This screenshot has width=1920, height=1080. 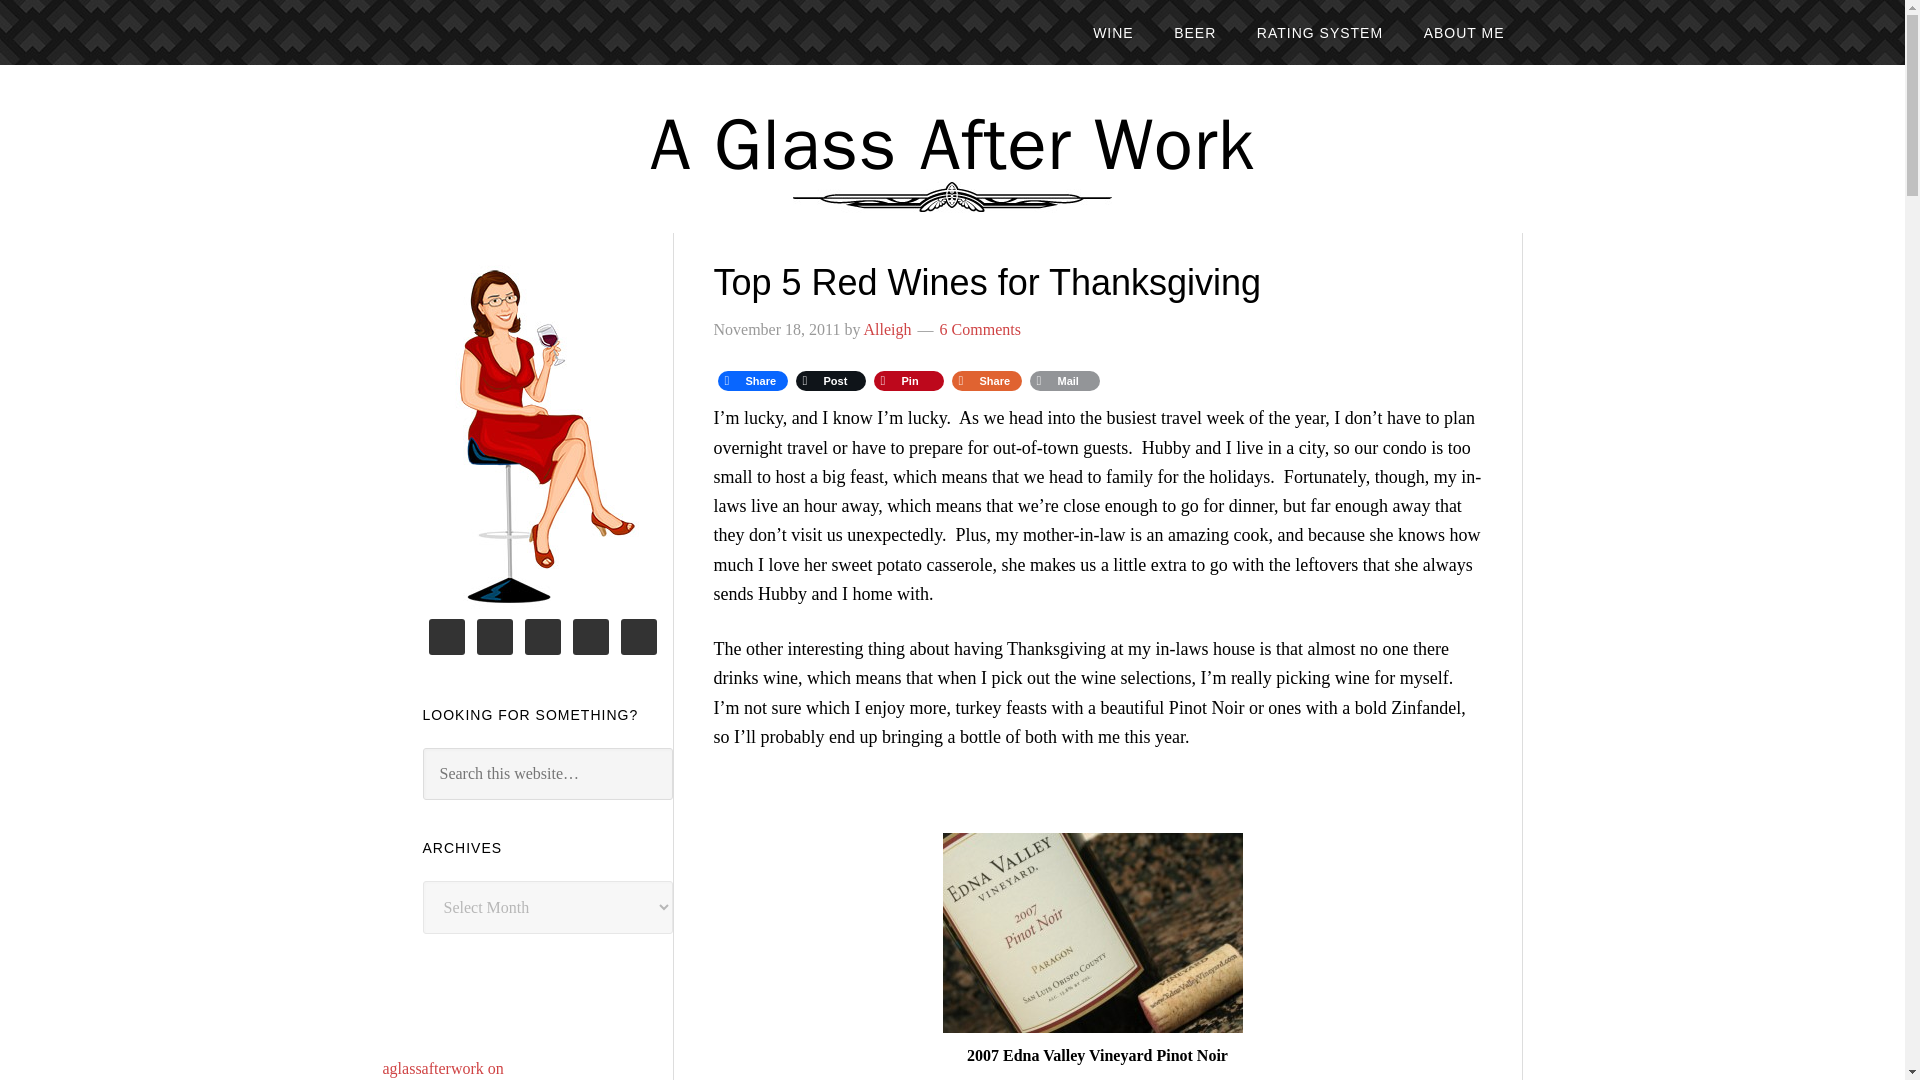 What do you see at coordinates (1064, 381) in the screenshot?
I see `Email This` at bounding box center [1064, 381].